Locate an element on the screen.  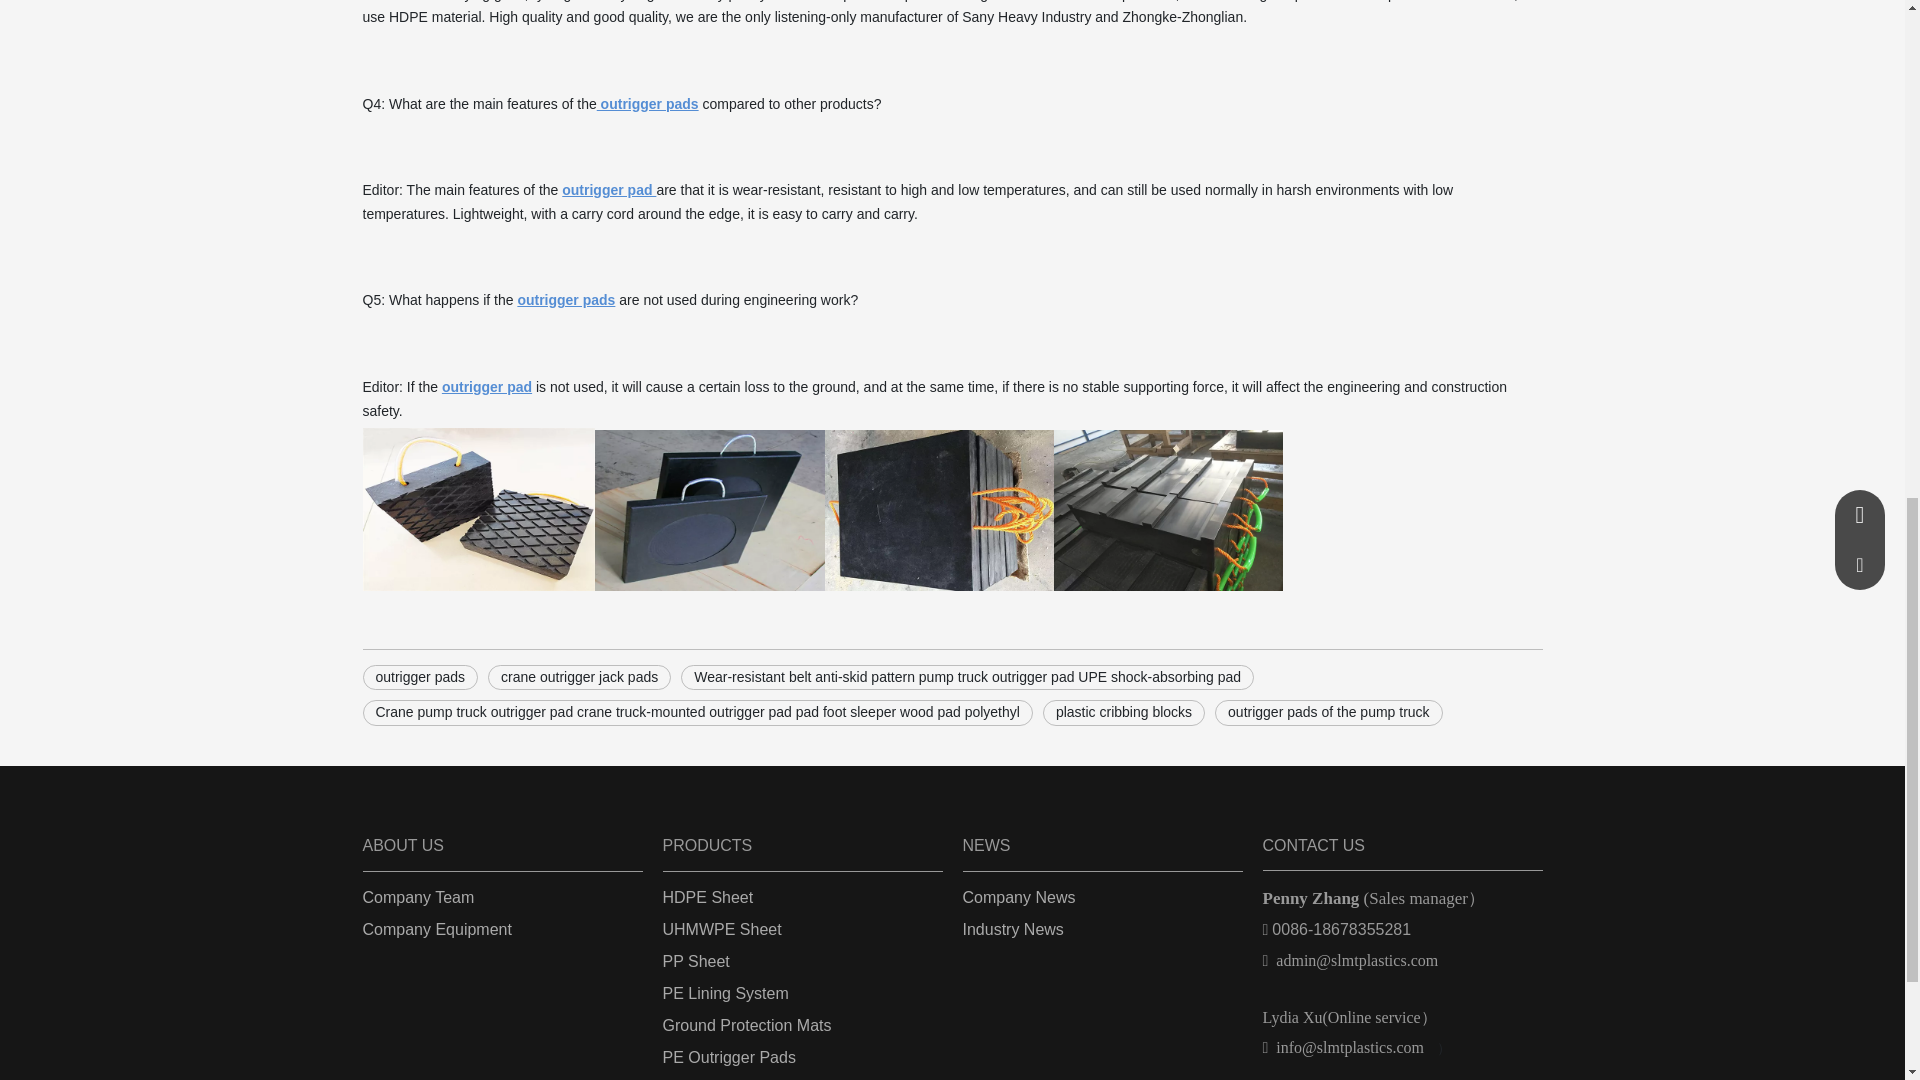
outrigger pads is located at coordinates (708, 510).